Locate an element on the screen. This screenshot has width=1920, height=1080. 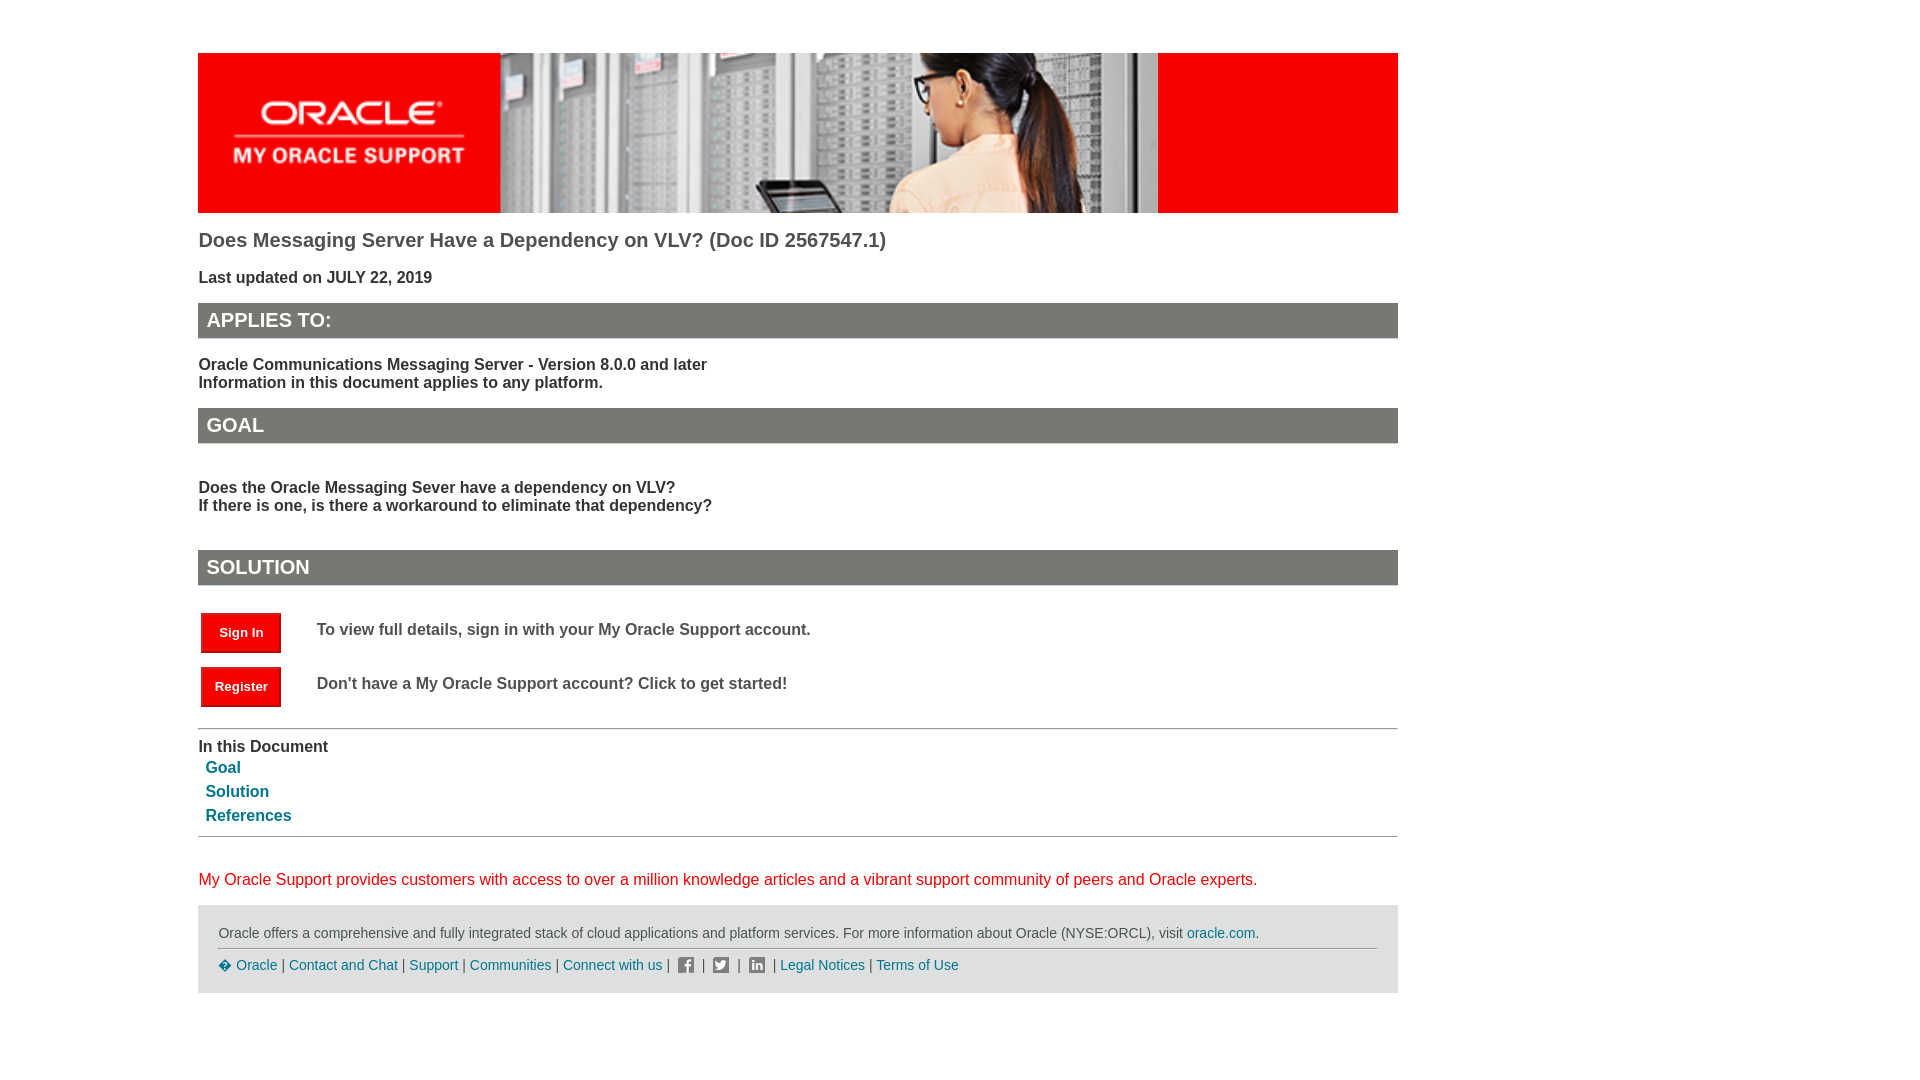
Contact and Chat is located at coordinates (343, 964).